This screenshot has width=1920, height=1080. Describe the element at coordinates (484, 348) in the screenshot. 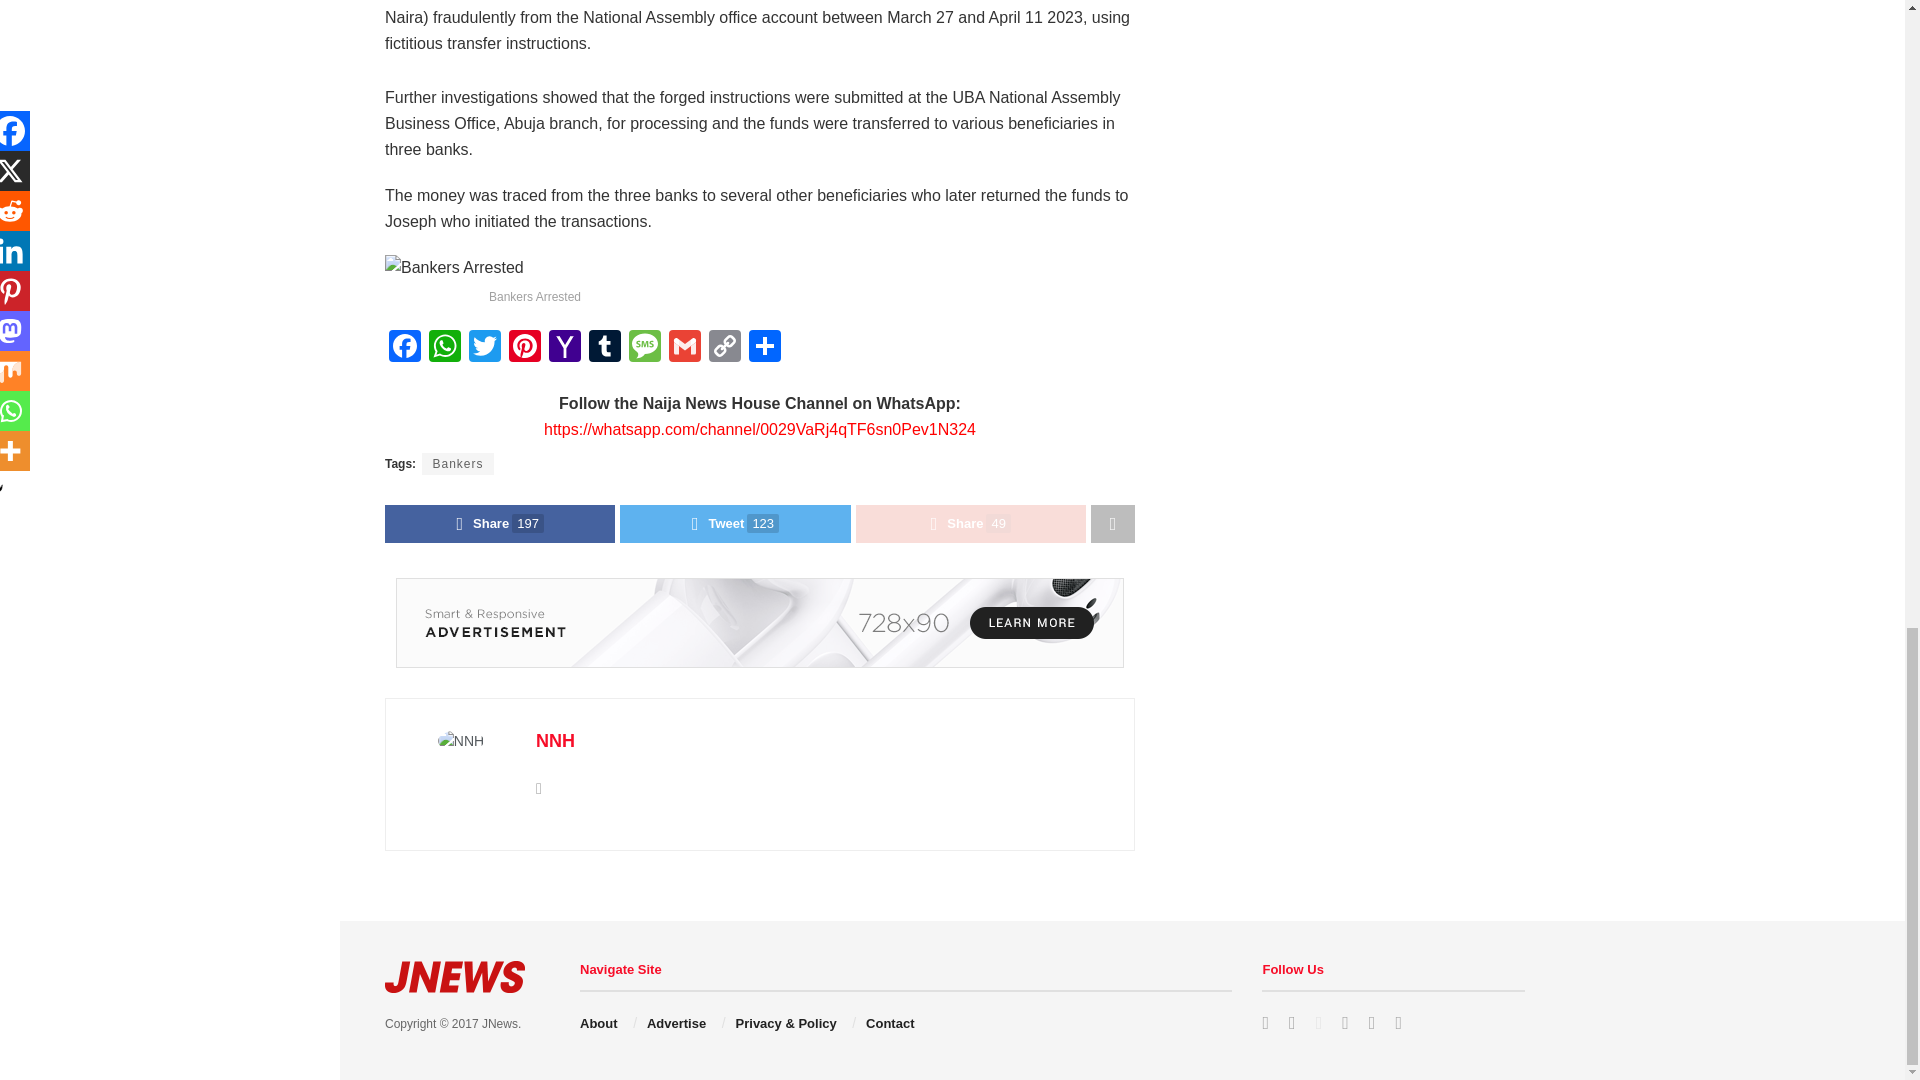

I see `Twitter` at that location.